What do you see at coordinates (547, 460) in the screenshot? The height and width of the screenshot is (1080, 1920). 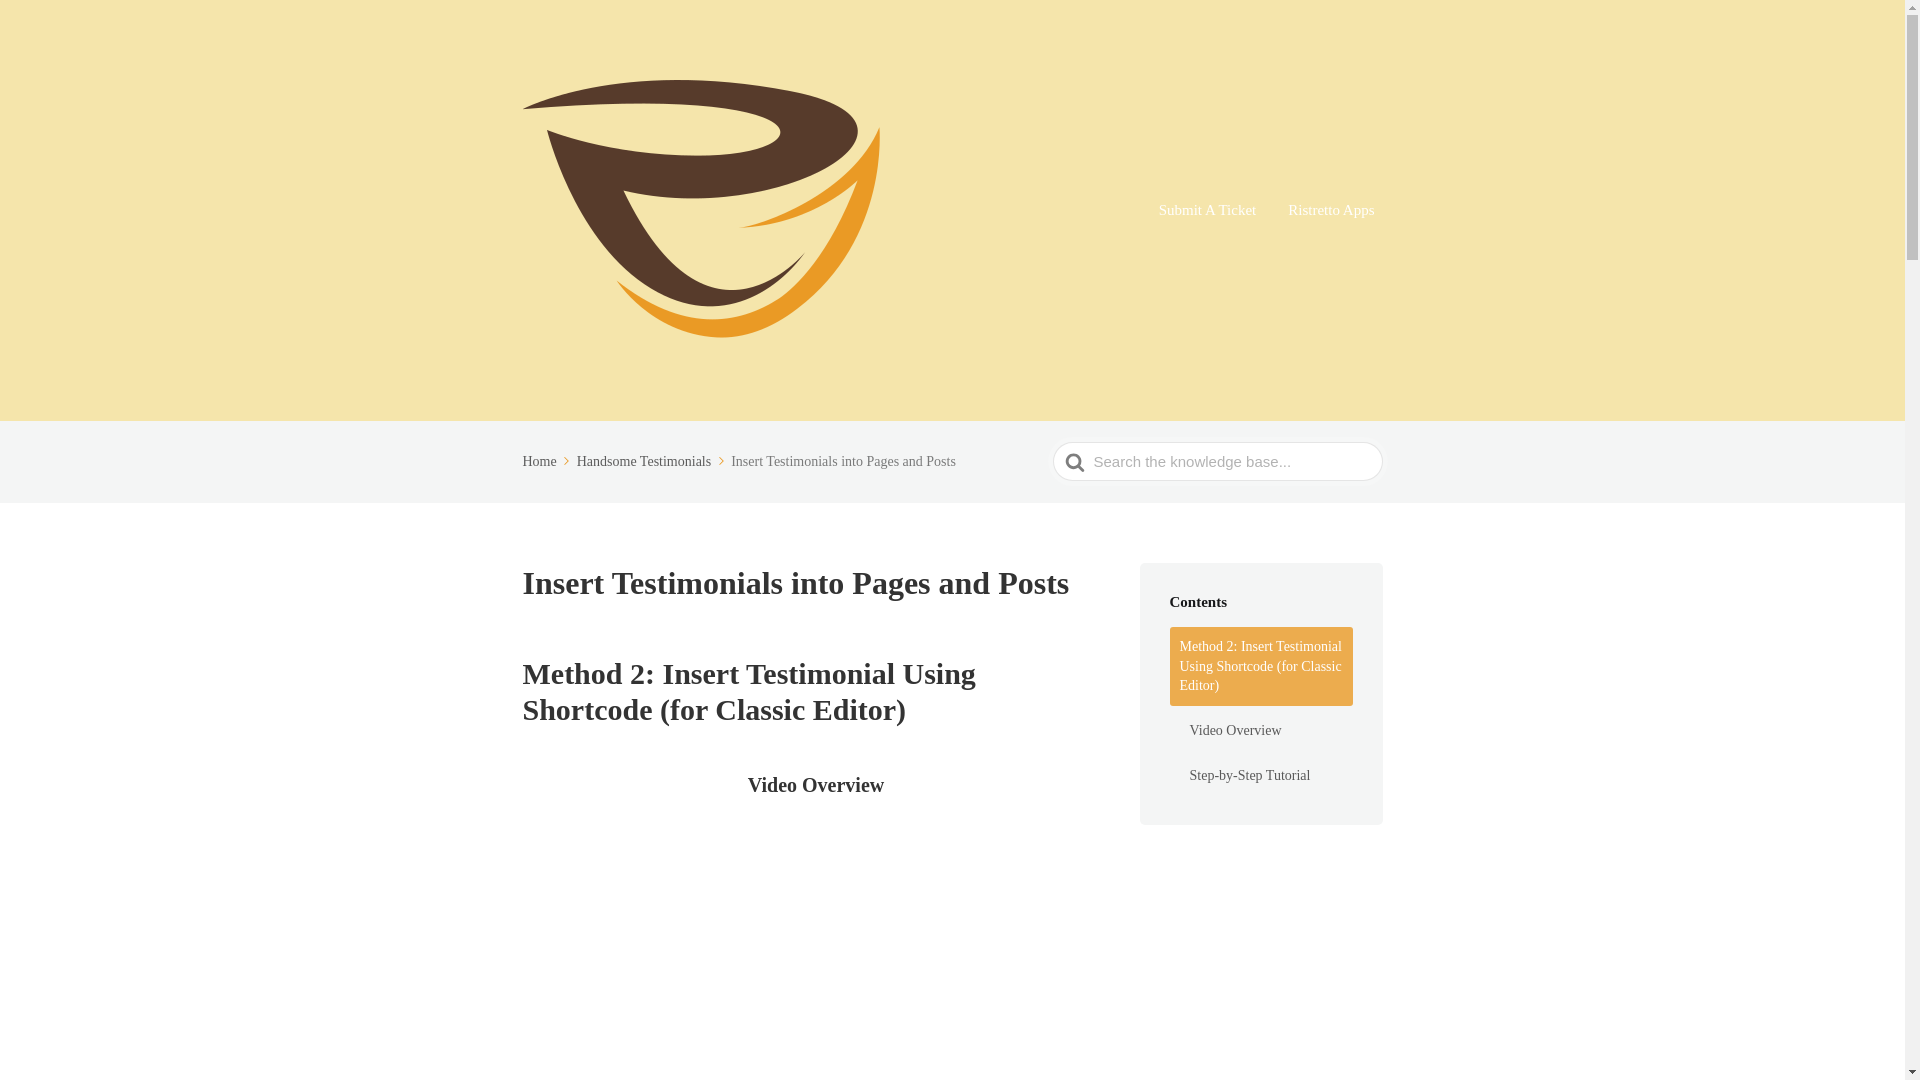 I see `Home` at bounding box center [547, 460].